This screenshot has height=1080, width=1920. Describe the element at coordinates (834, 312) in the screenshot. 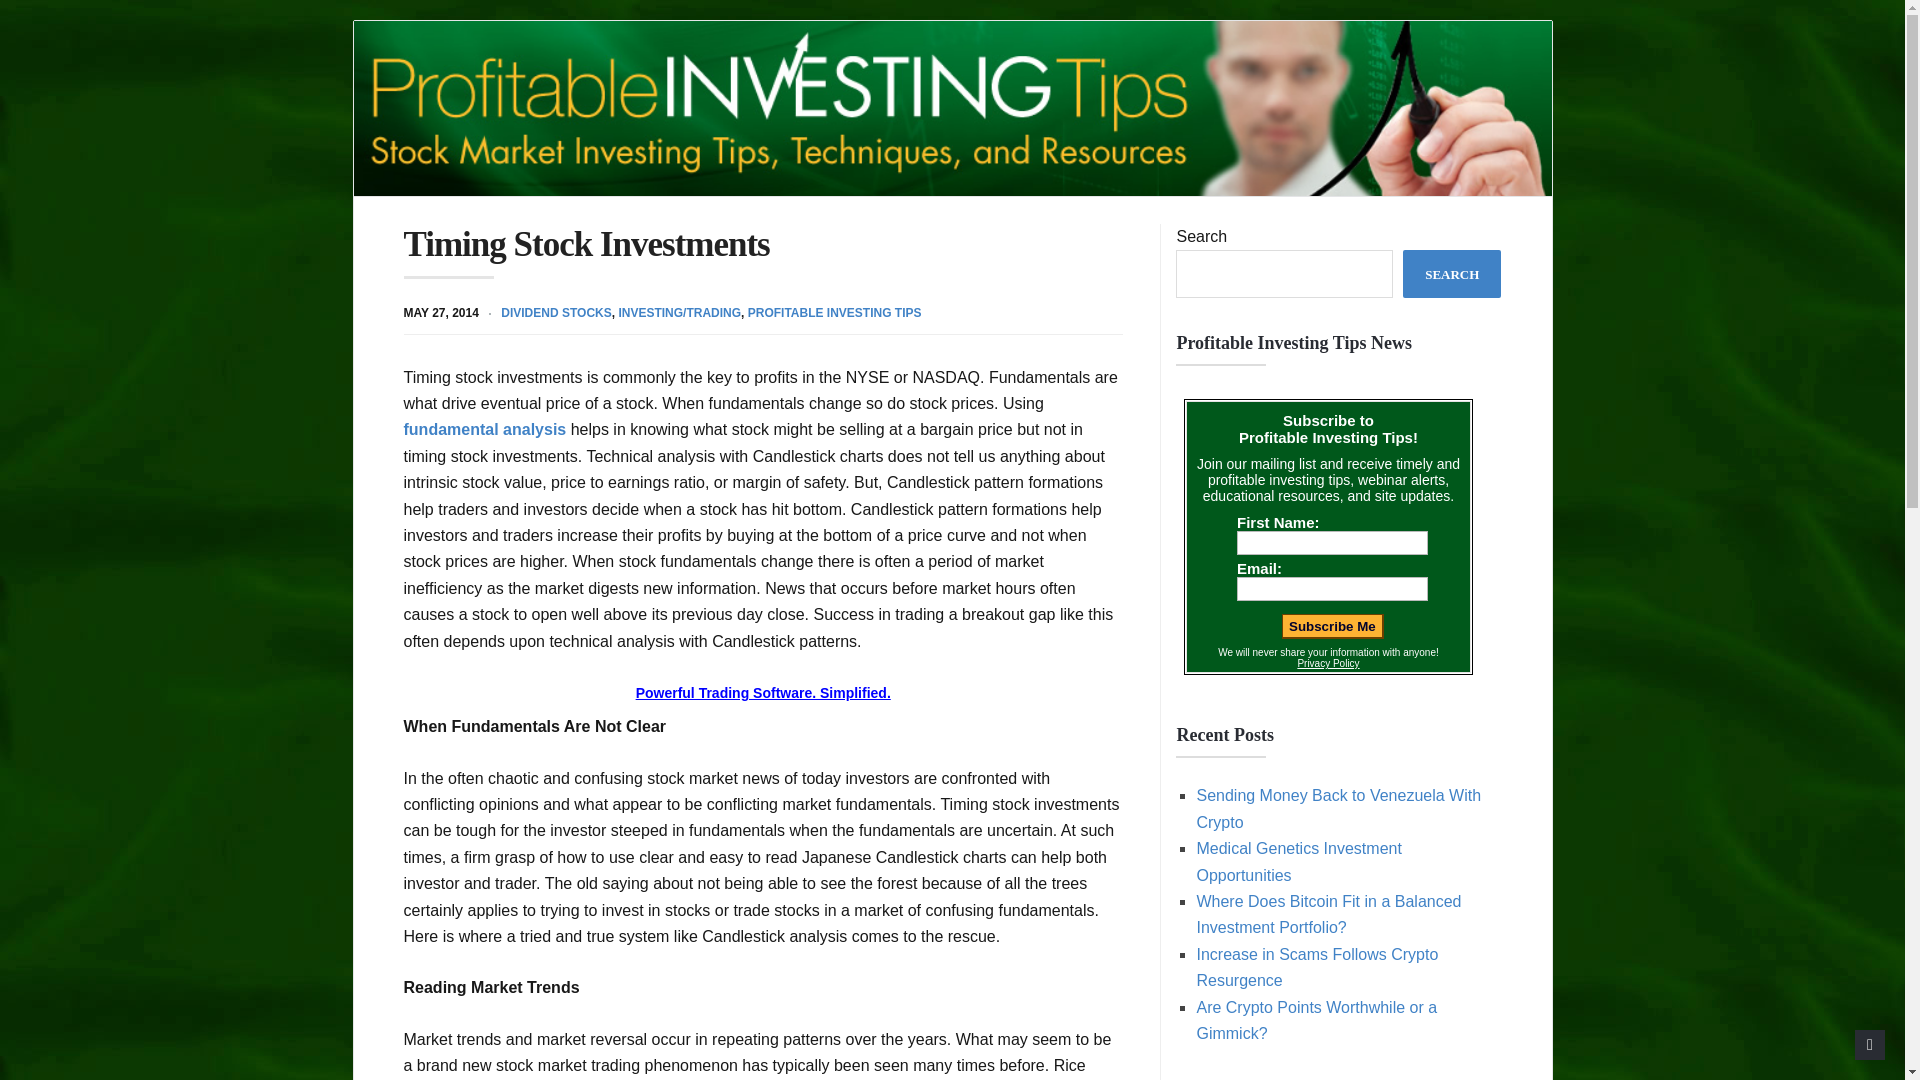

I see `PROFITABLE INVESTING TIPS` at that location.